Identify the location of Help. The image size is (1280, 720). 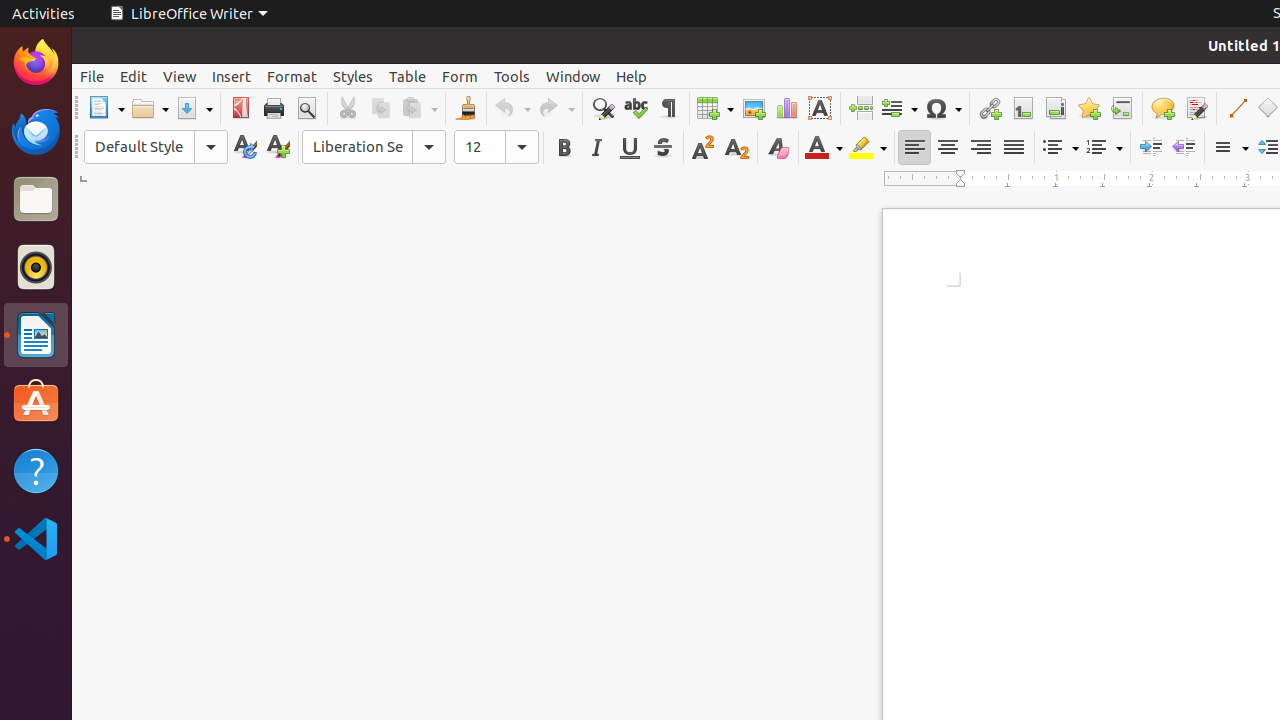
(36, 470).